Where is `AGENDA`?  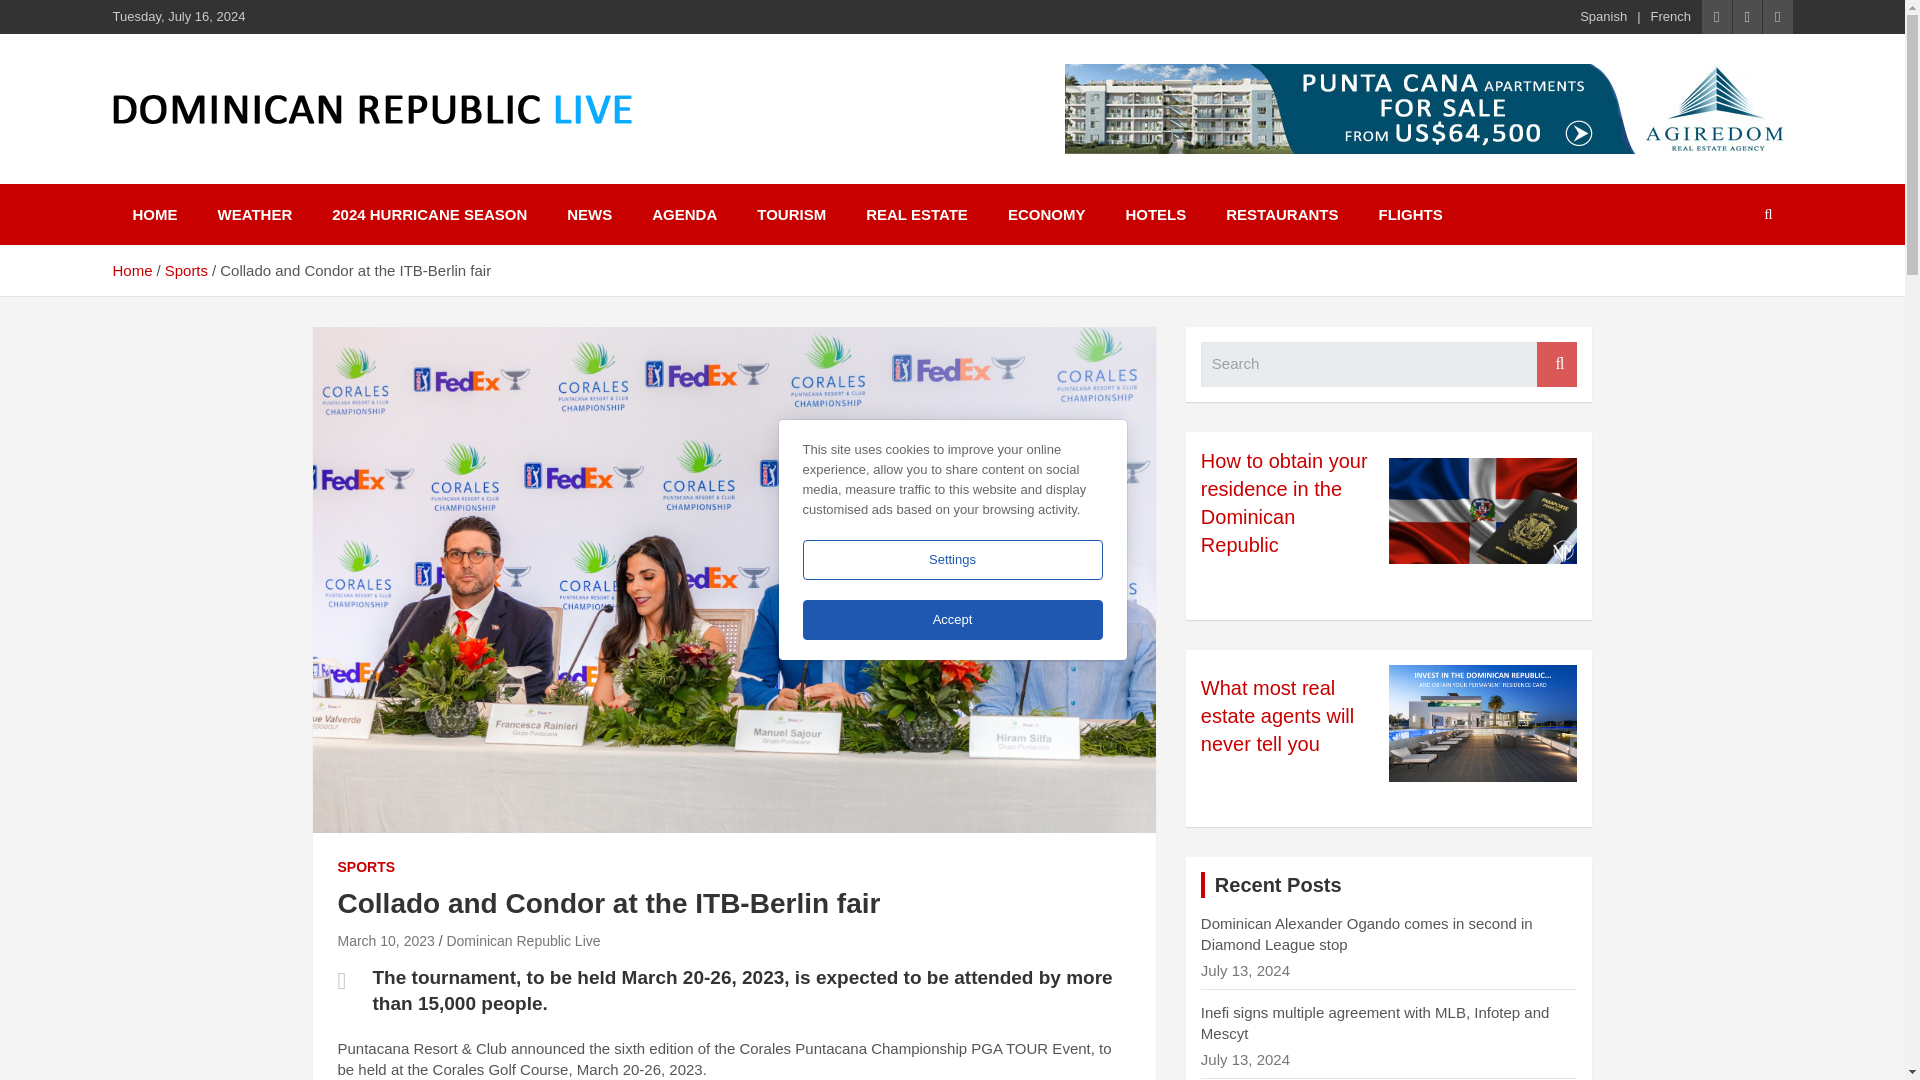
AGENDA is located at coordinates (684, 214).